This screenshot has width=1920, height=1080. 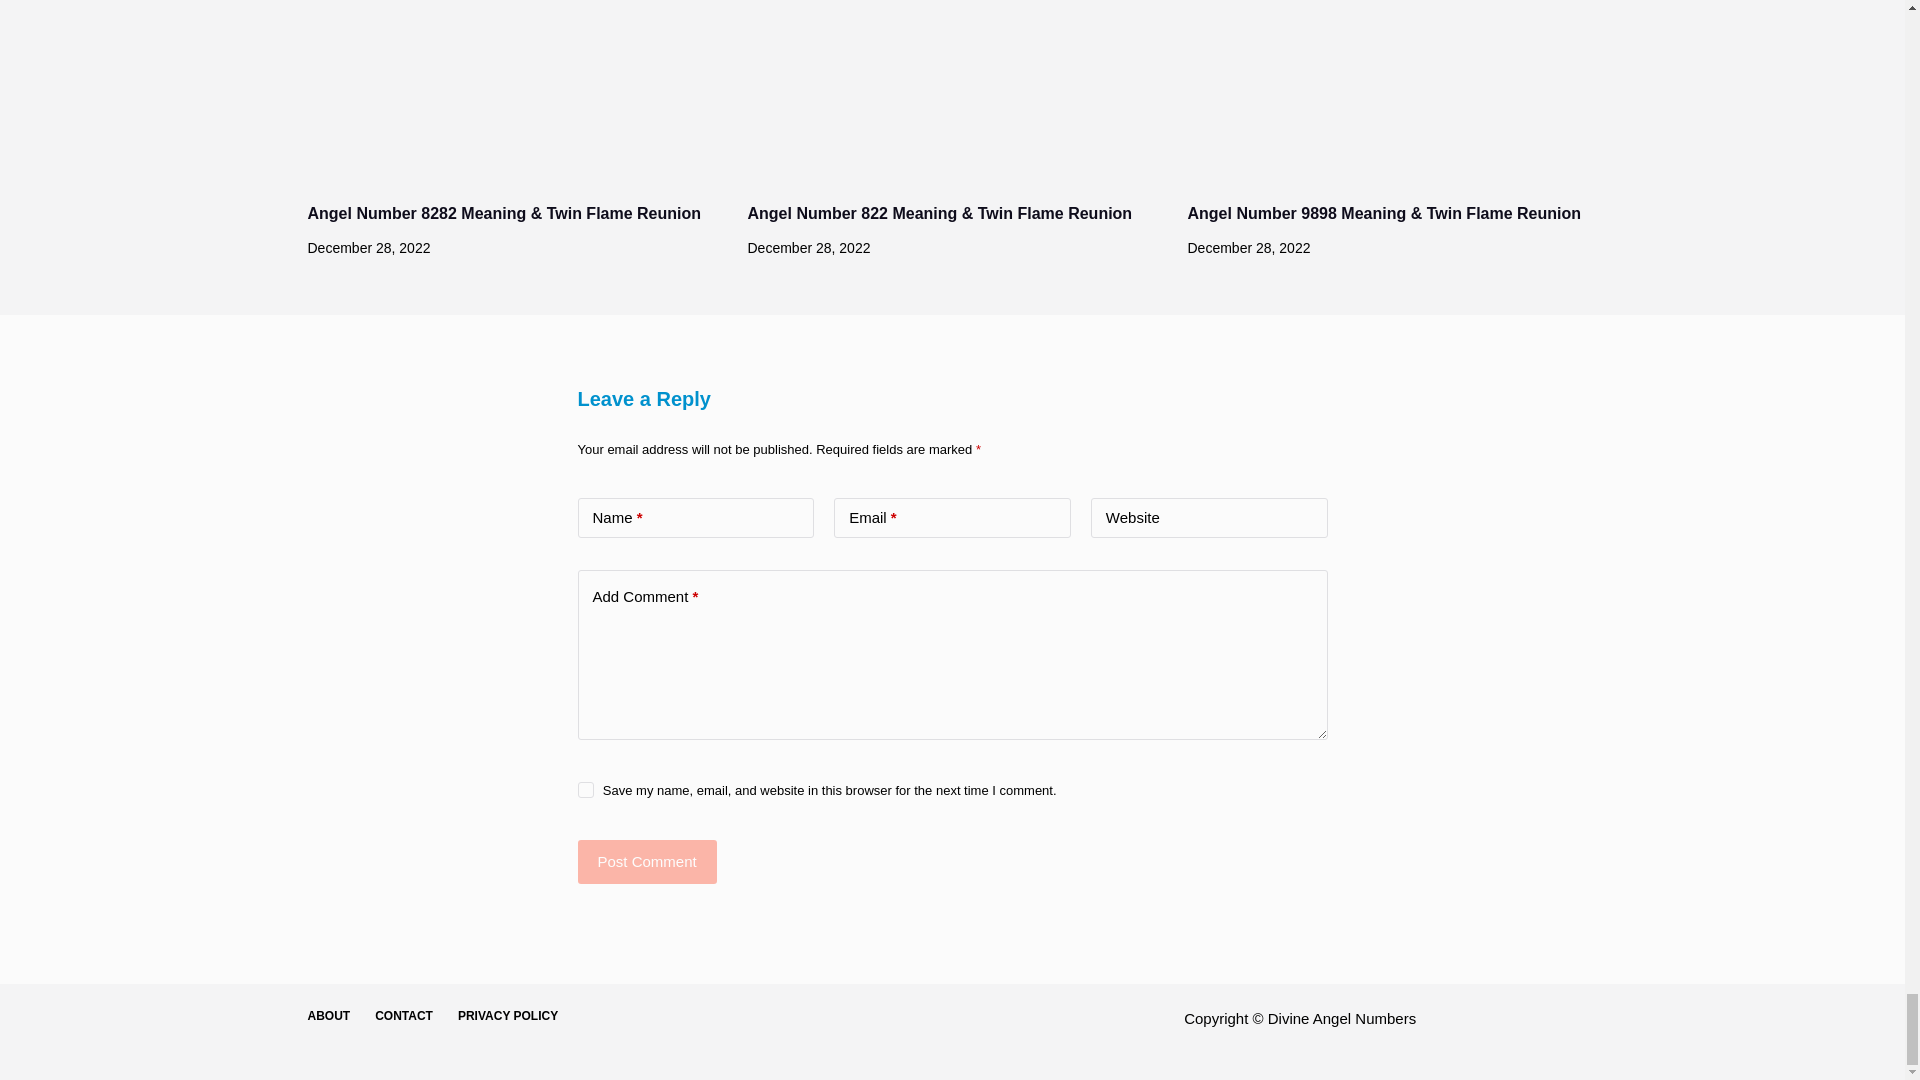 I want to click on yes, so click(x=585, y=790).